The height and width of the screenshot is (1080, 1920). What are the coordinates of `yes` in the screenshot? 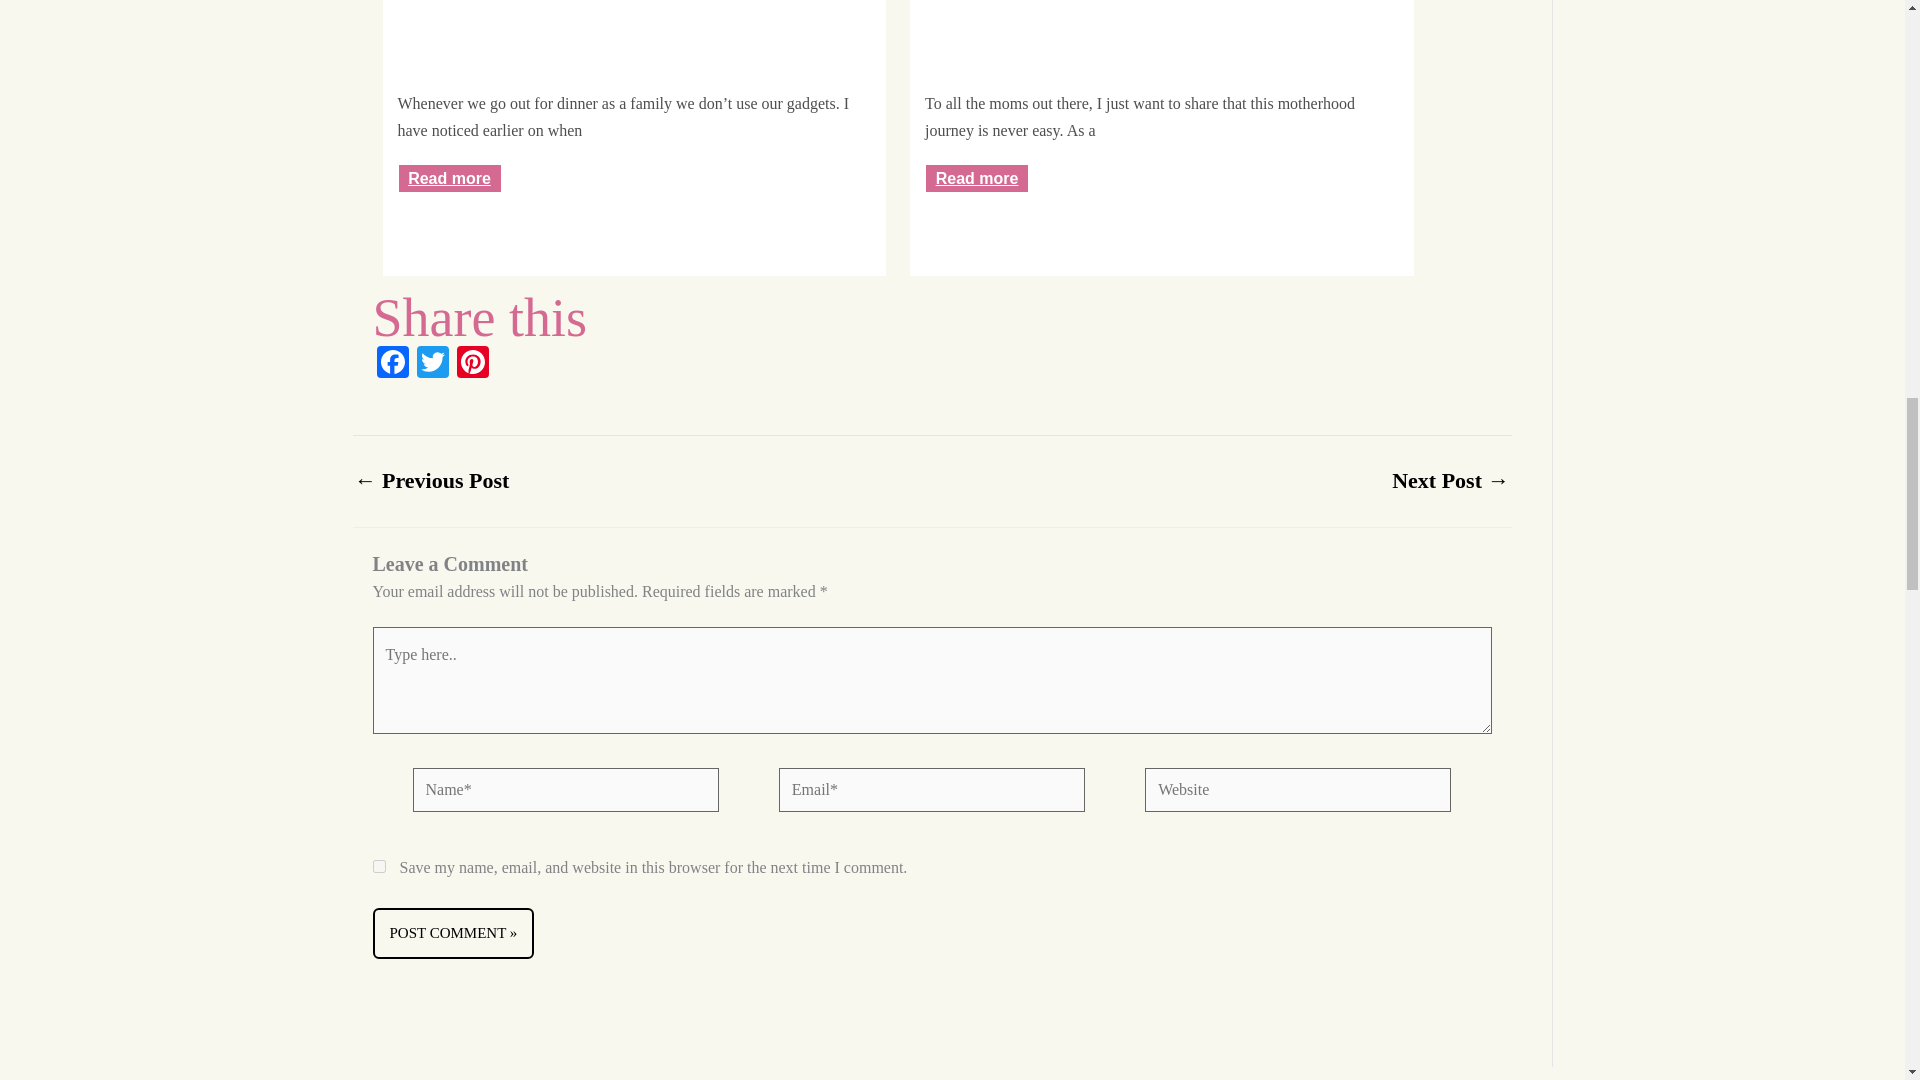 It's located at (378, 866).